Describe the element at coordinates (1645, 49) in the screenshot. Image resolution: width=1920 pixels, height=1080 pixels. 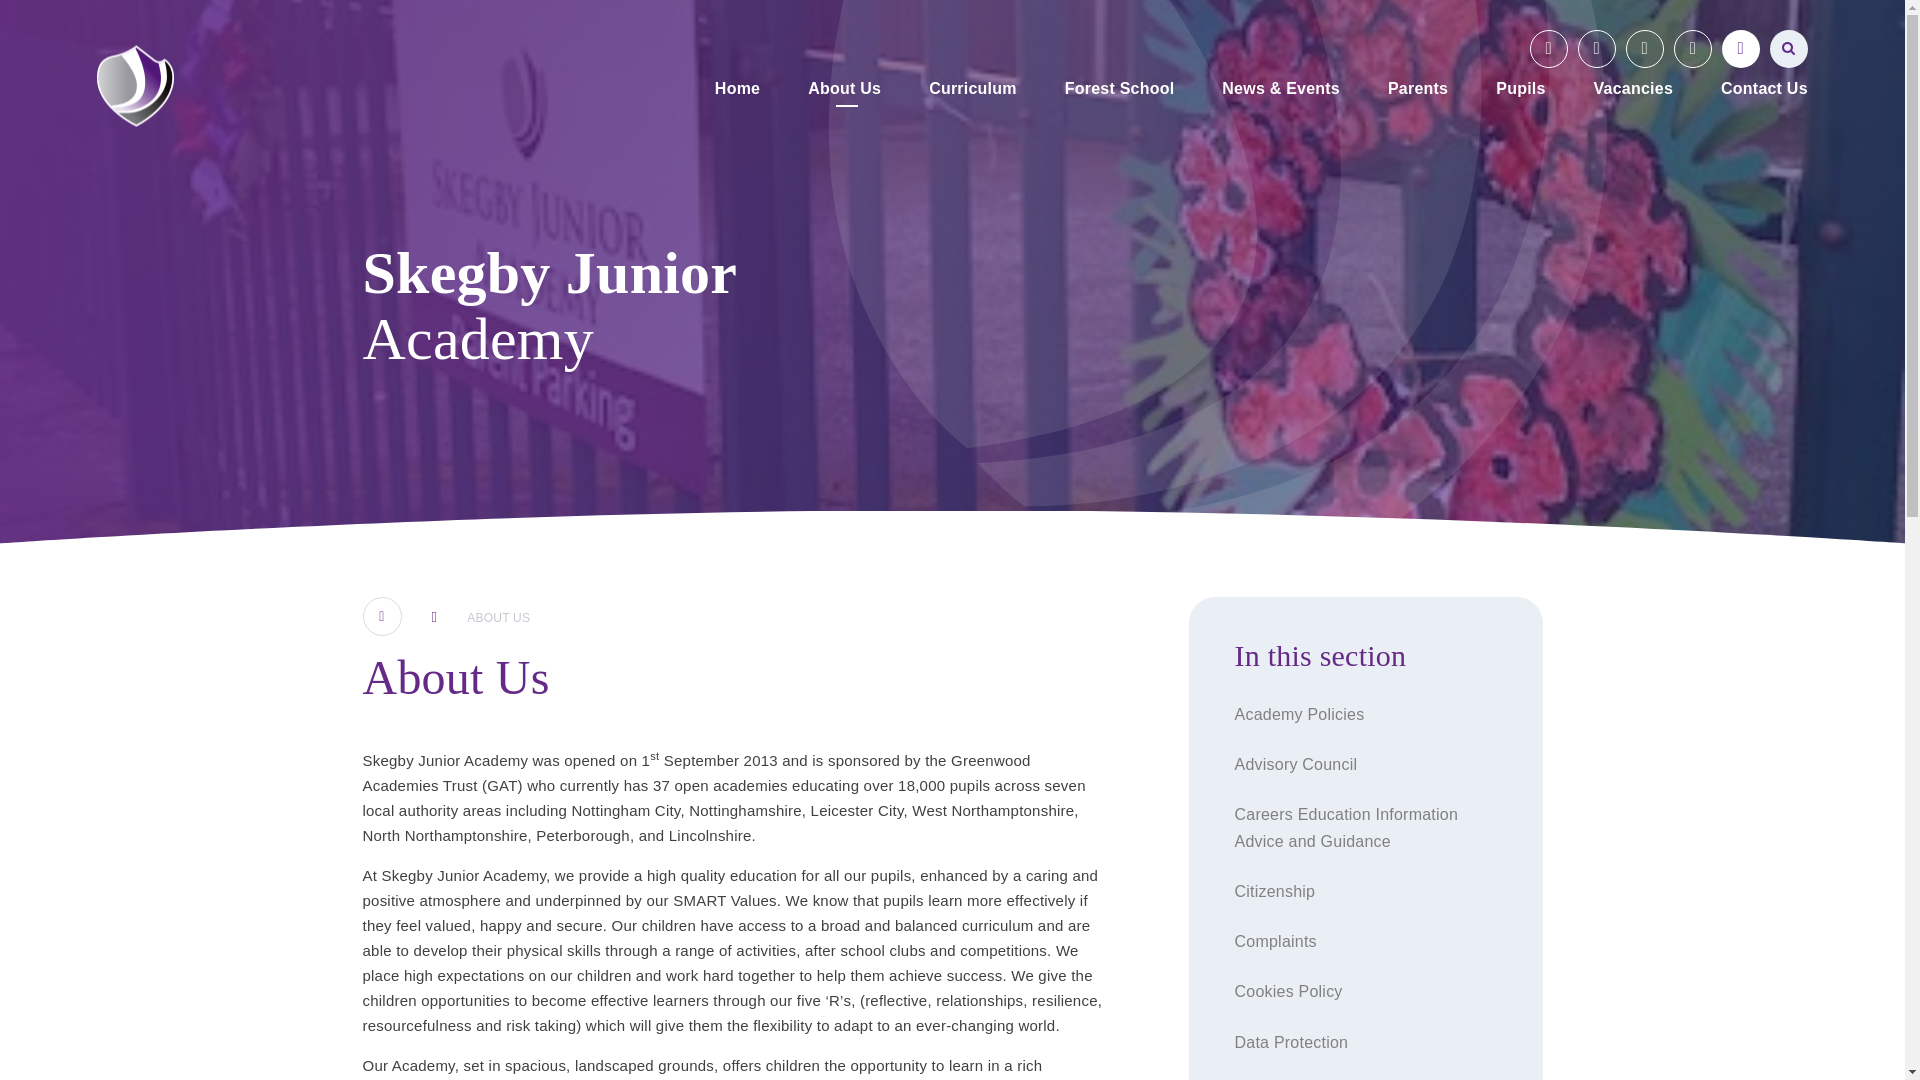
I see `Twitter` at that location.